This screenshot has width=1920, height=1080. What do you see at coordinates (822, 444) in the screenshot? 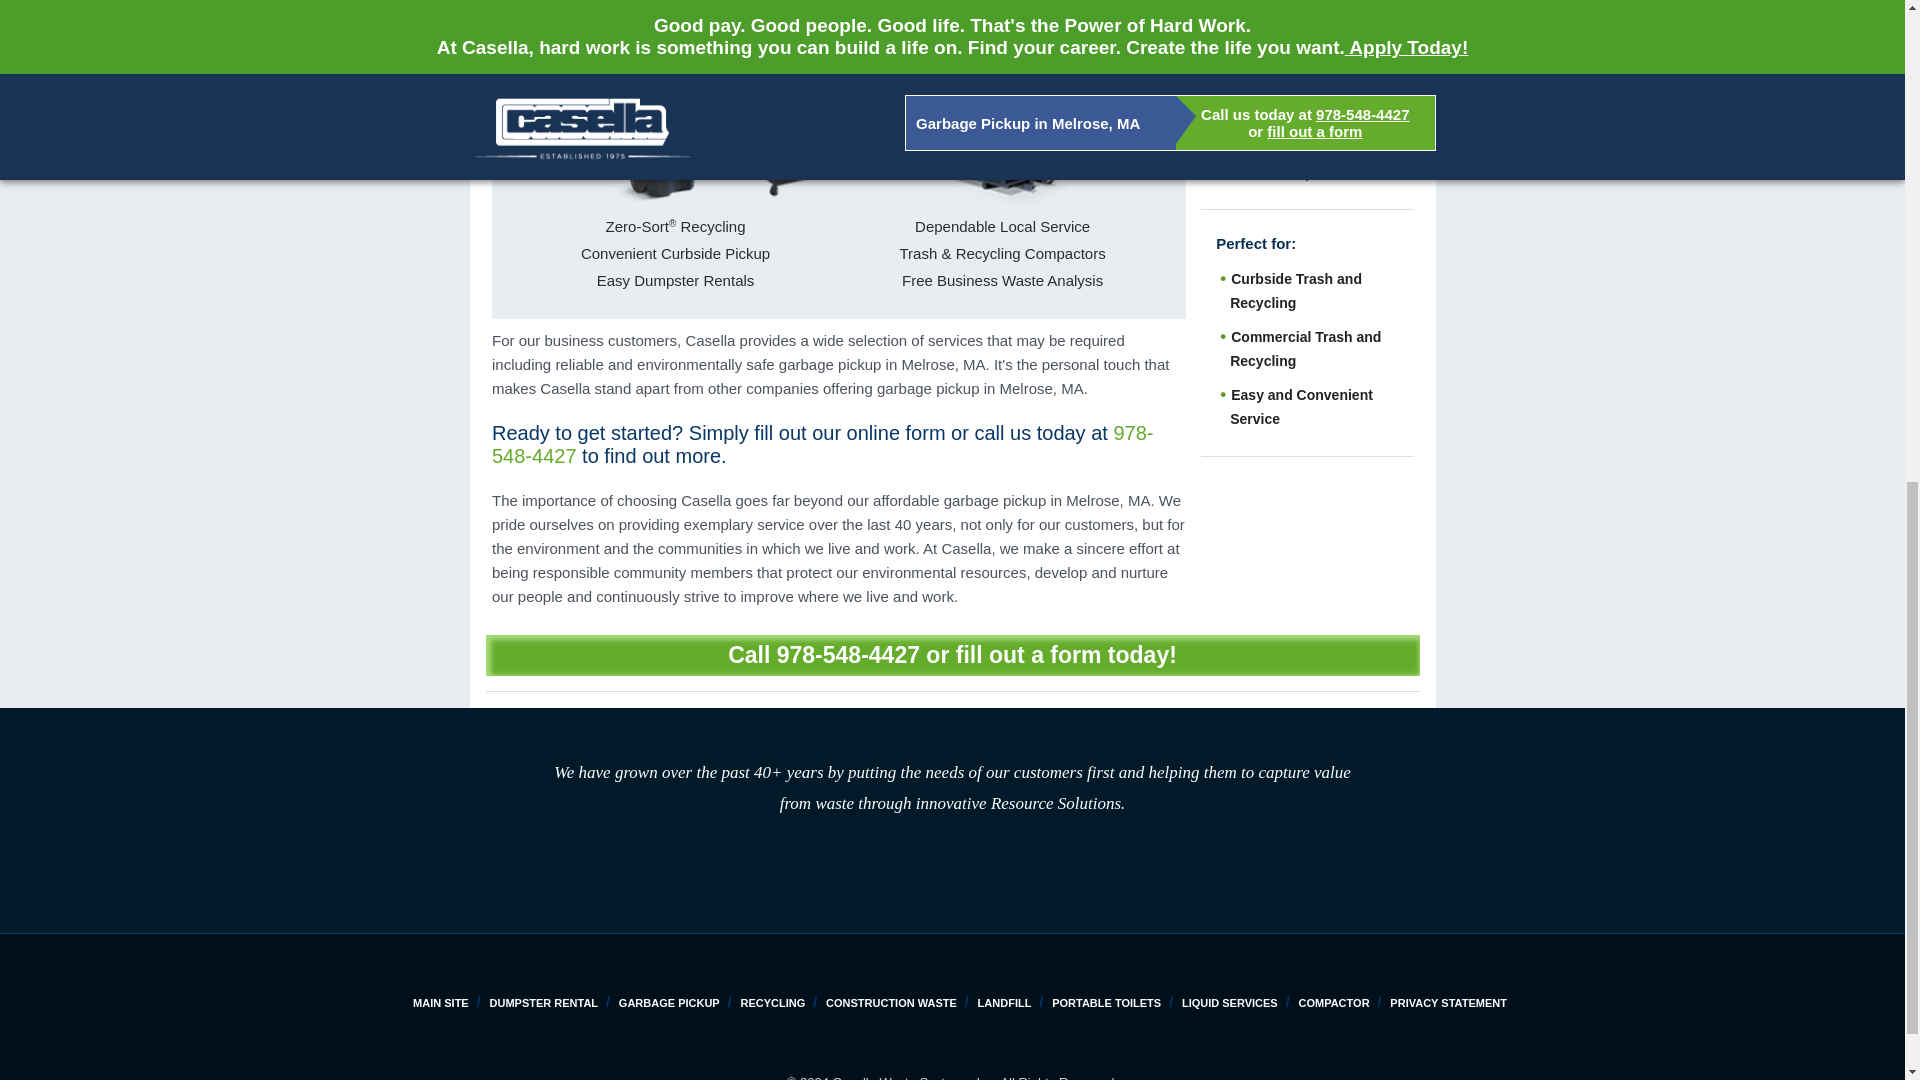
I see `978-548-4427` at bounding box center [822, 444].